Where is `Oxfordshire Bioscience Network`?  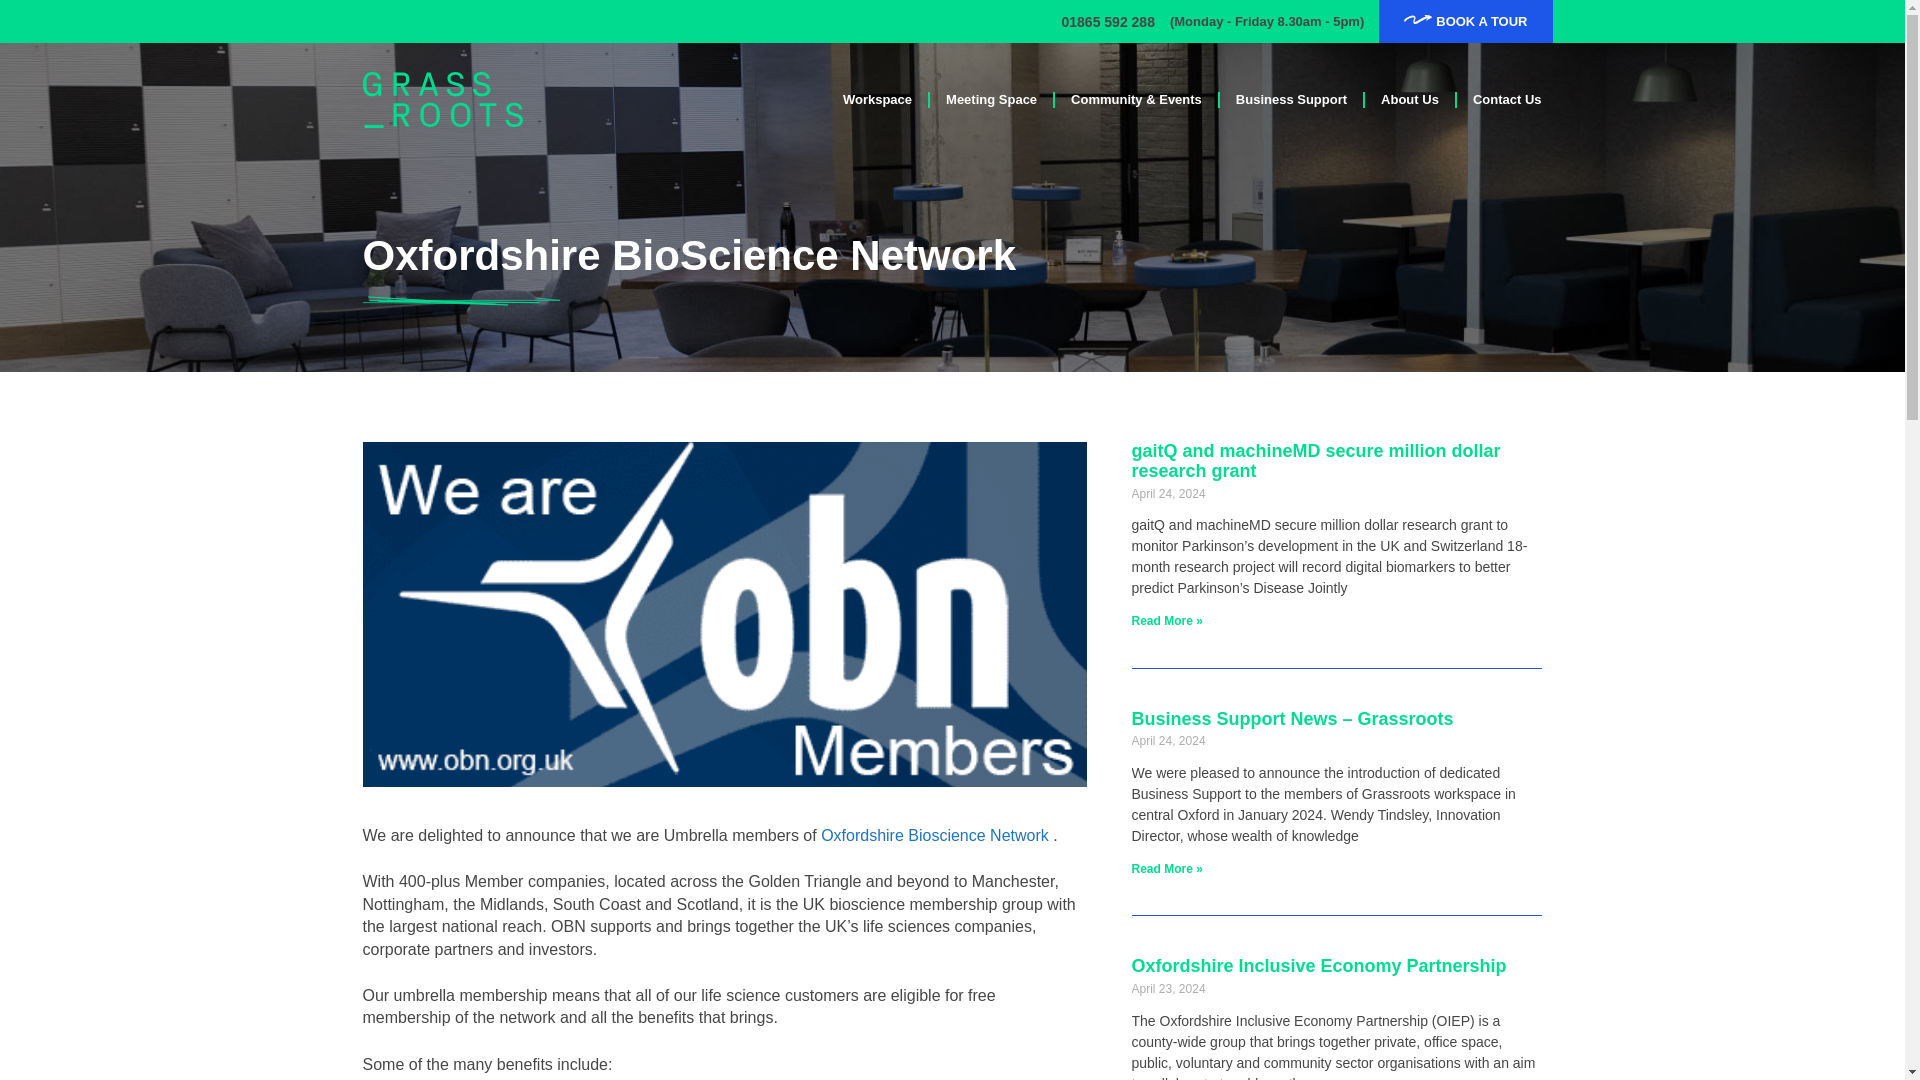
Oxfordshire Bioscience Network is located at coordinates (934, 835).